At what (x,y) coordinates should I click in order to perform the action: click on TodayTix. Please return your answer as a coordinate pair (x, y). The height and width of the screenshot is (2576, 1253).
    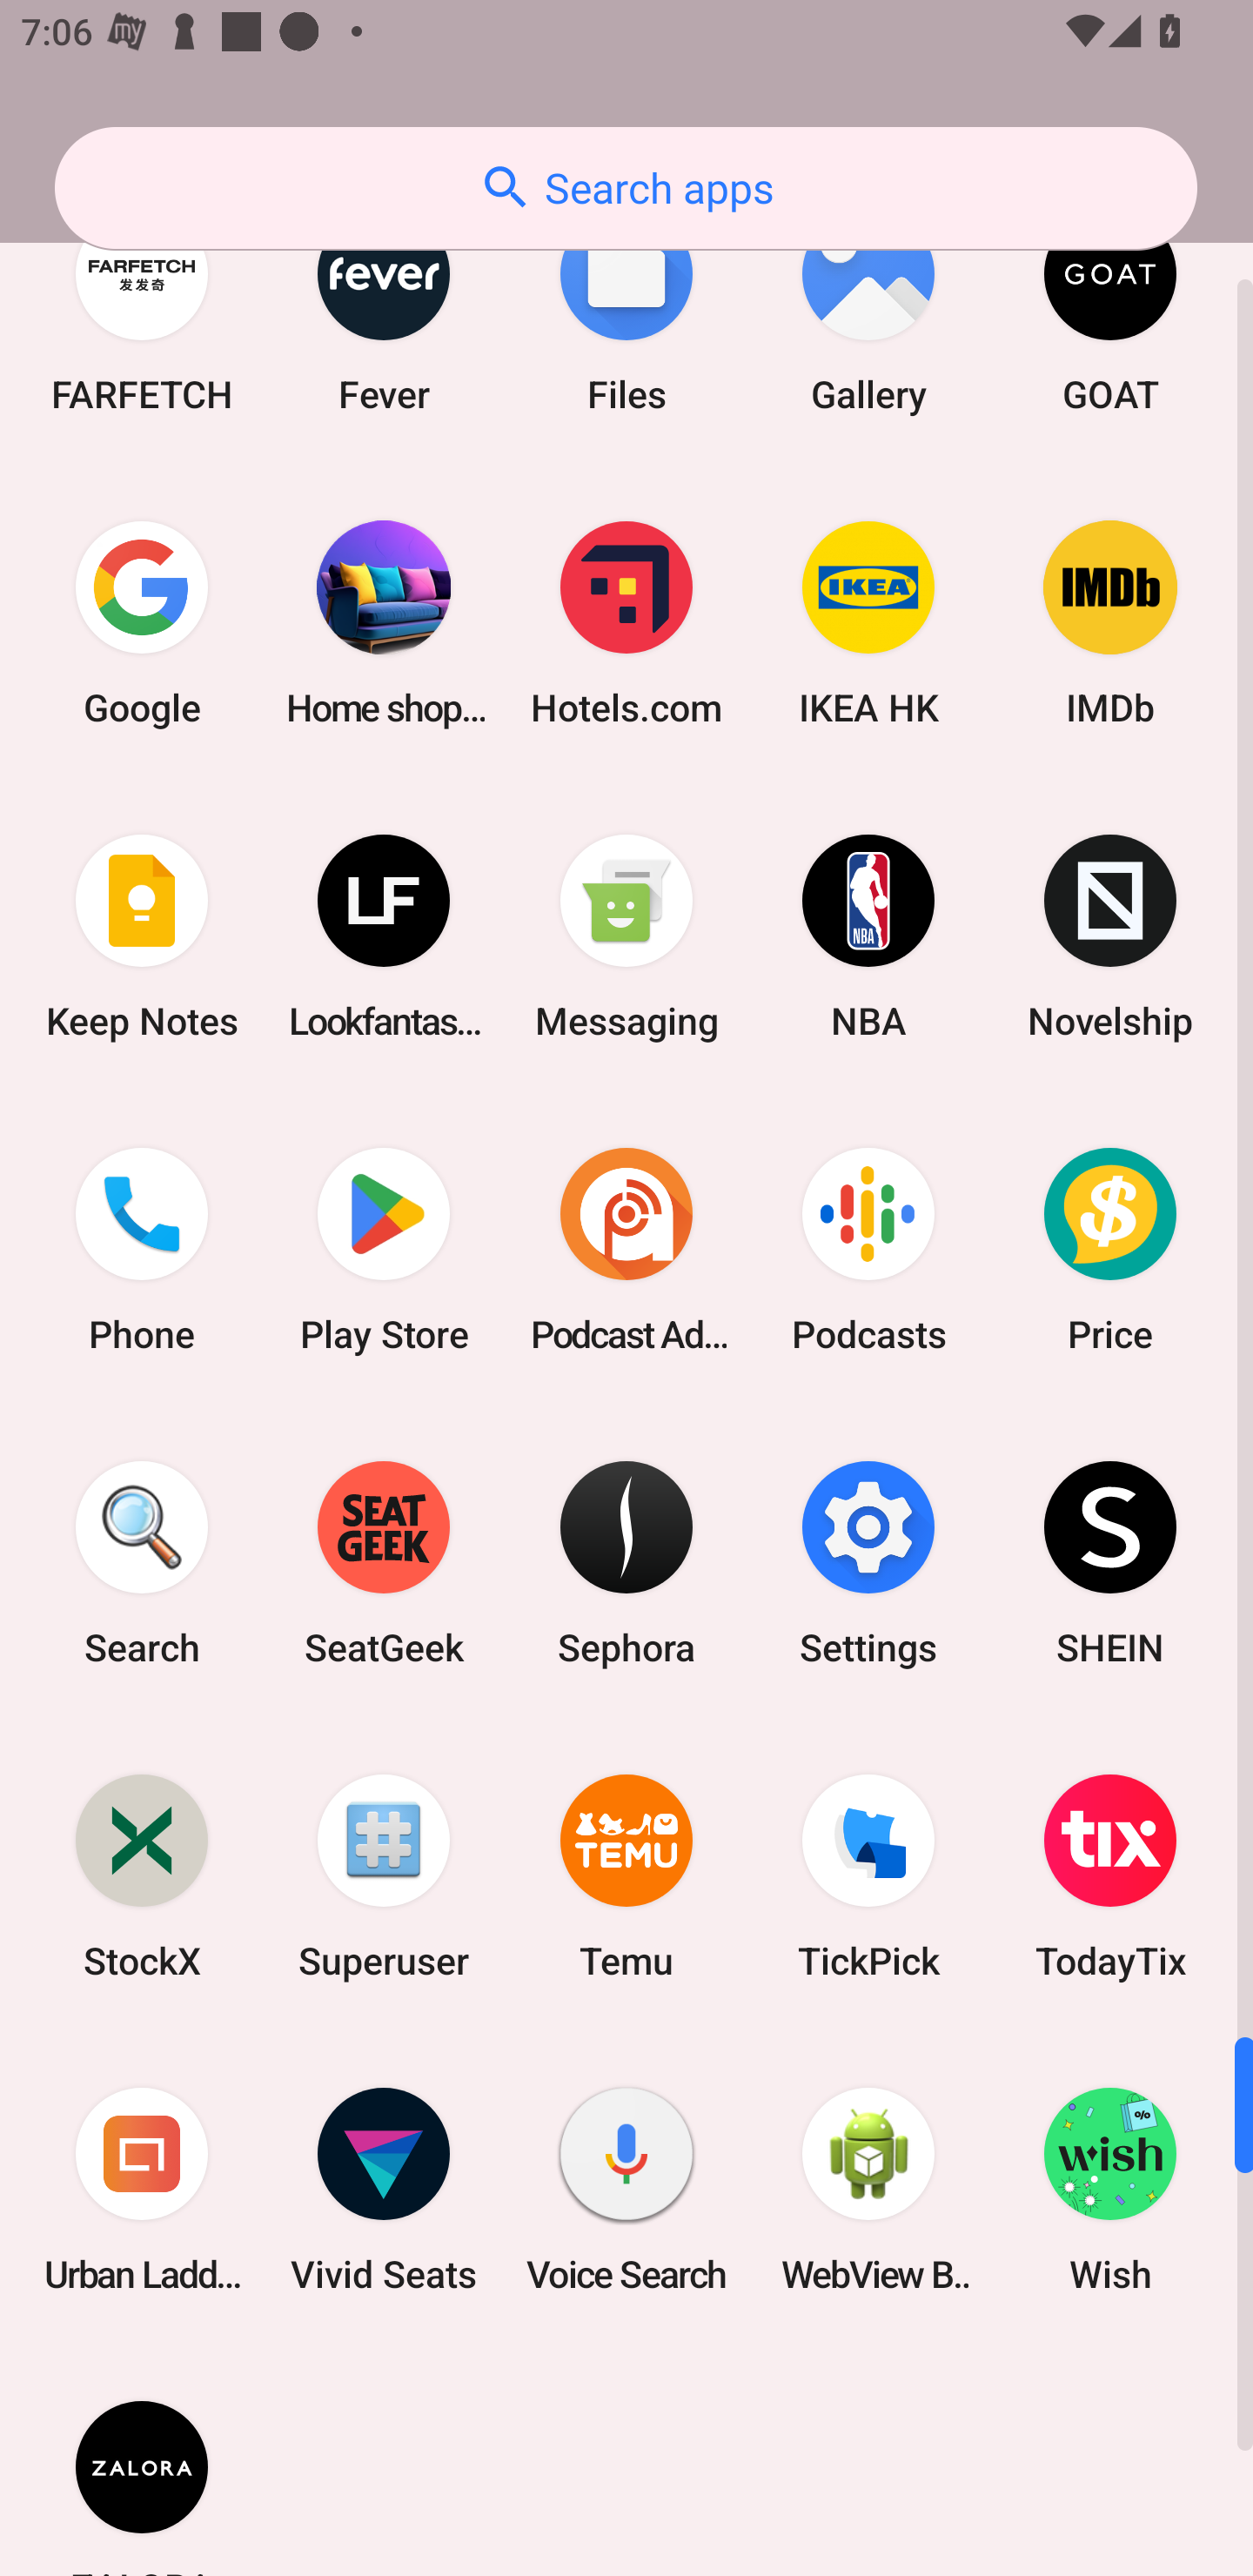
    Looking at the image, I should click on (1110, 1876).